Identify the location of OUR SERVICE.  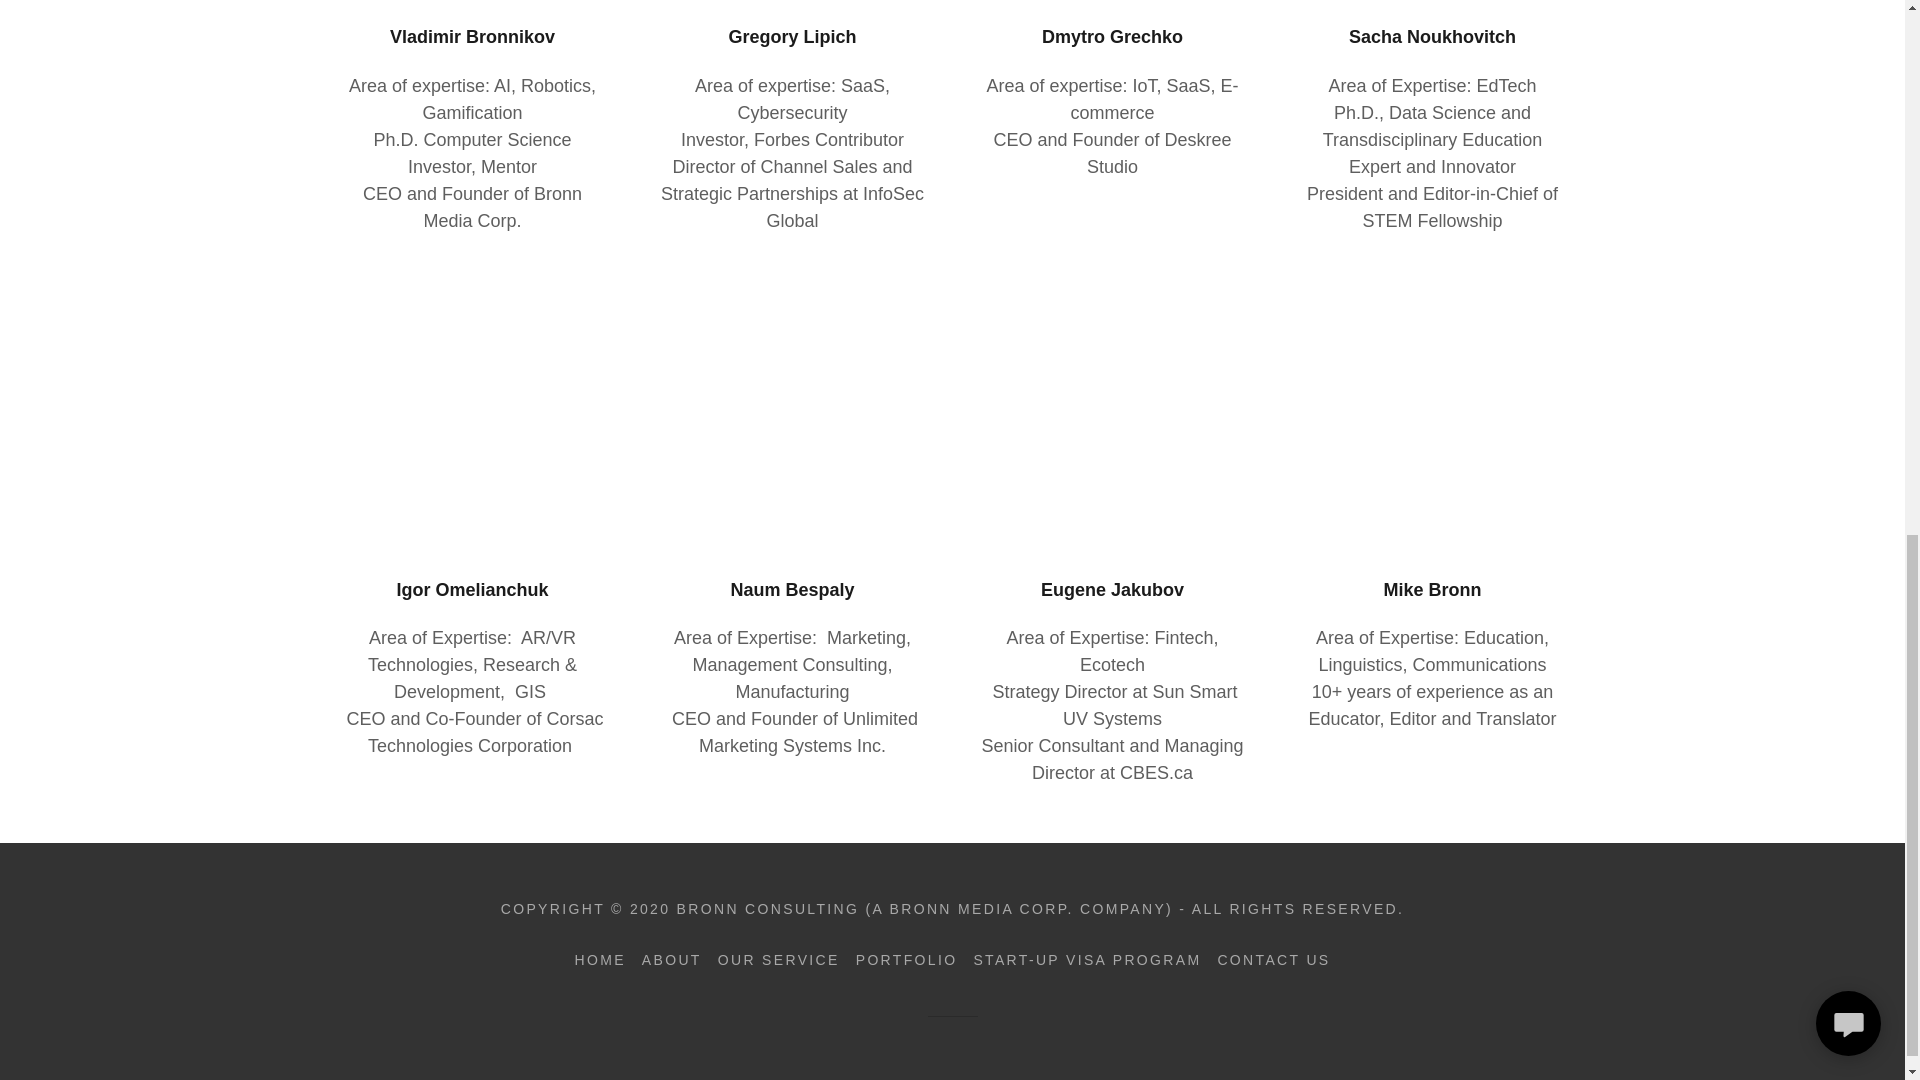
(779, 960).